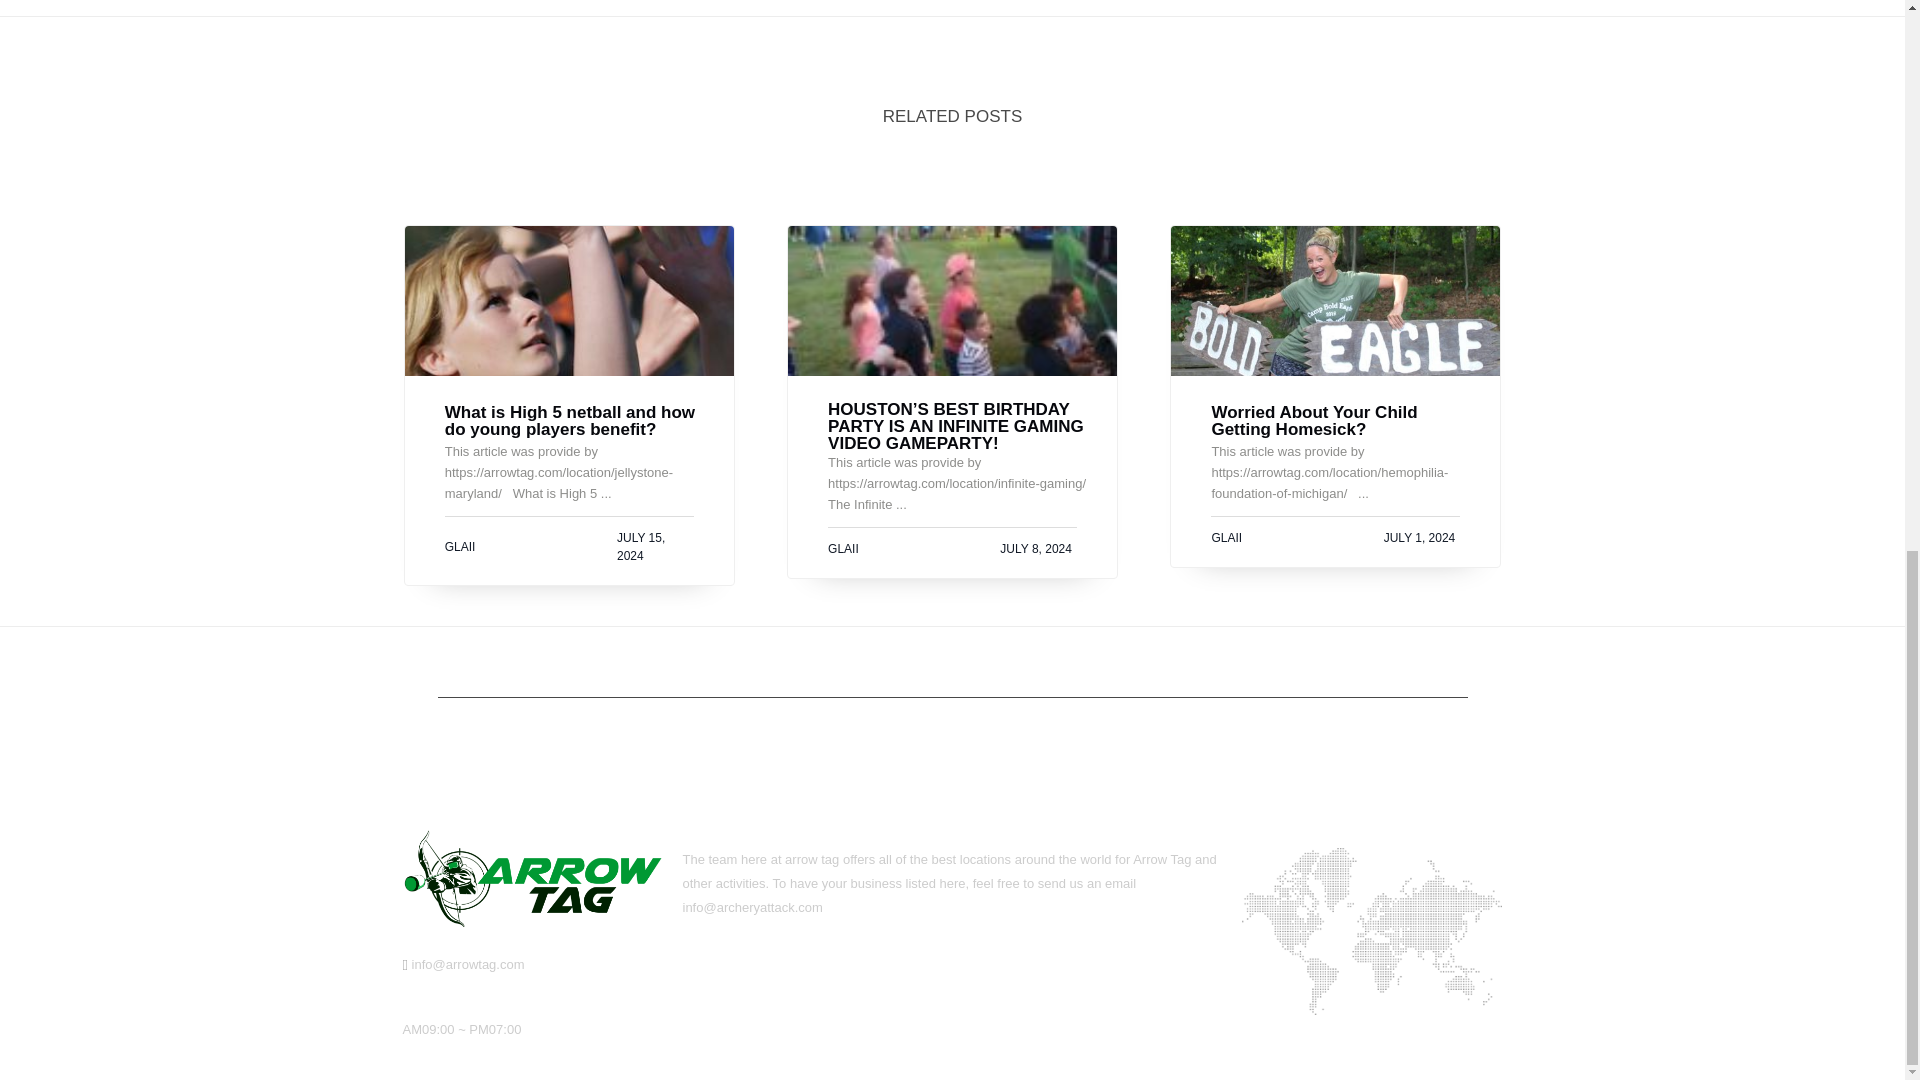  What do you see at coordinates (1346, 420) in the screenshot?
I see `Worried About Your Child Getting Homesick?` at bounding box center [1346, 420].